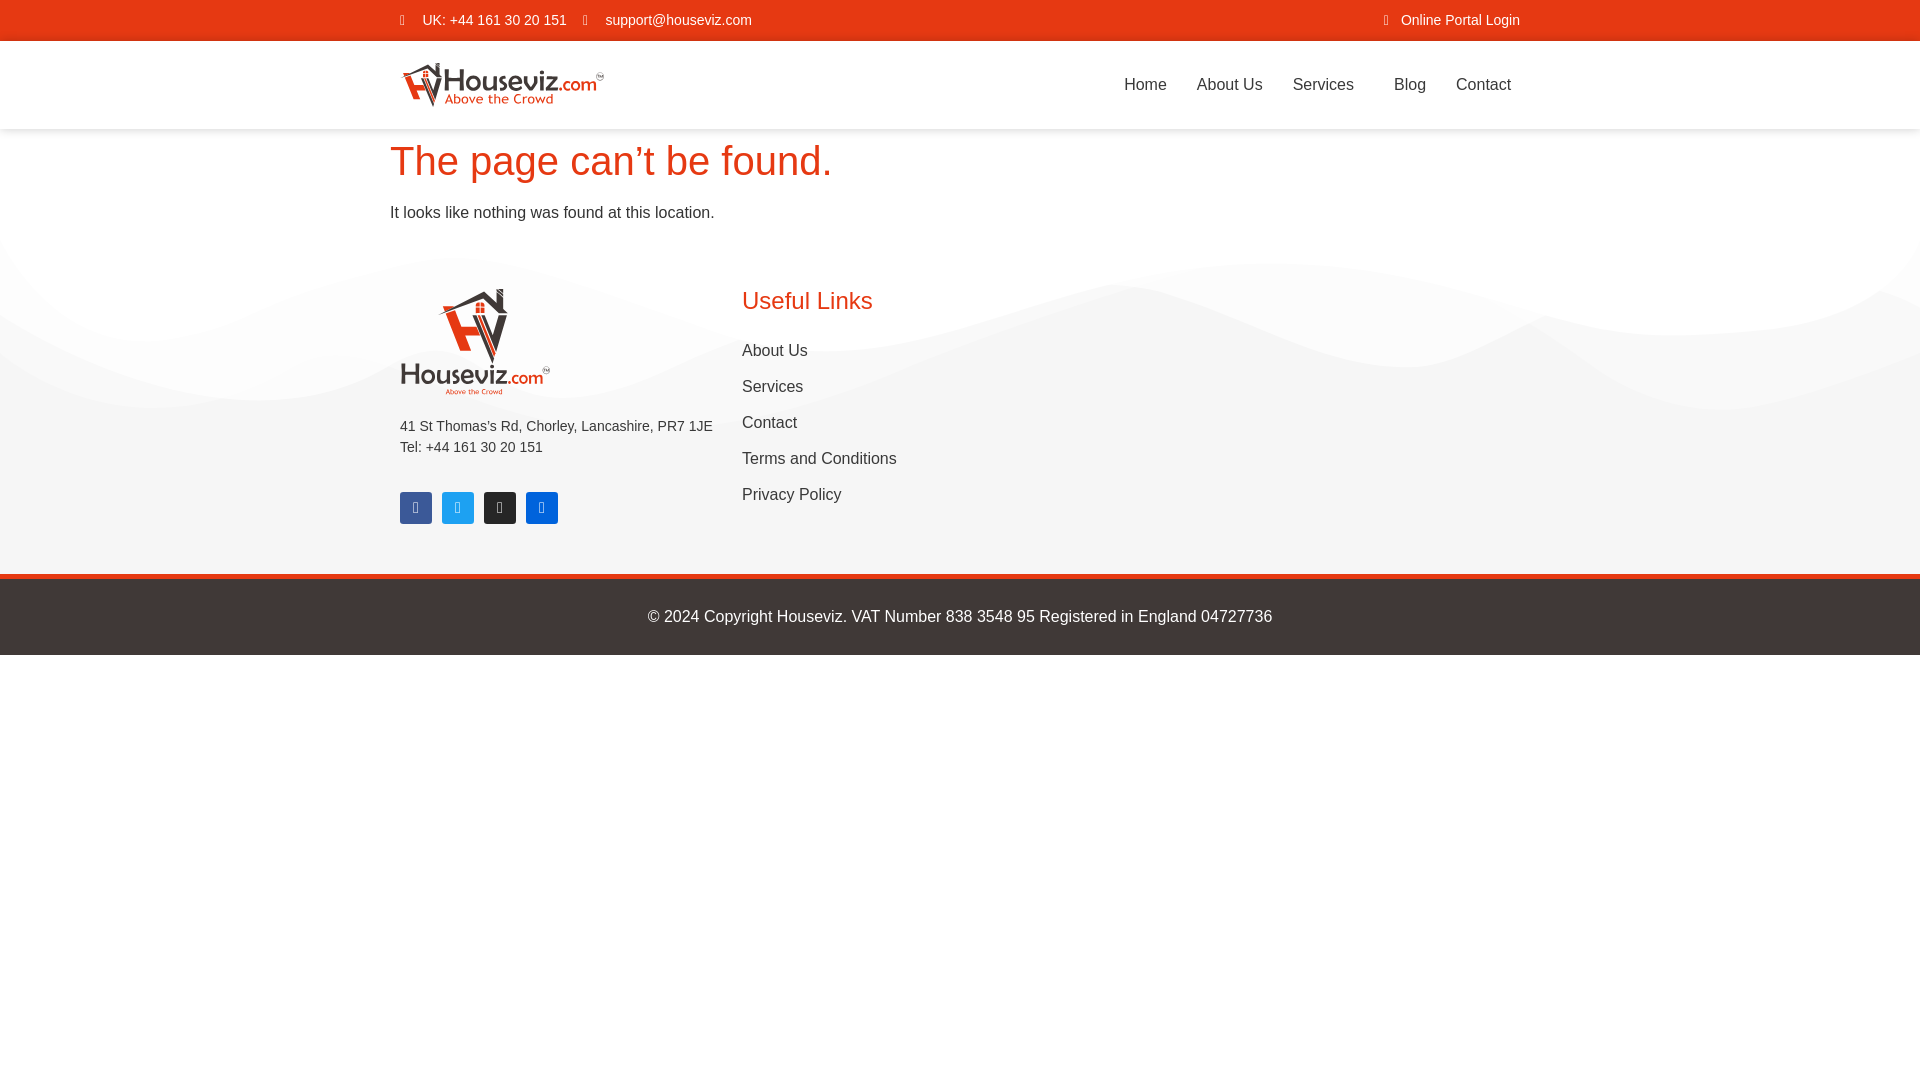 The width and height of the screenshot is (1920, 1080). Describe the element at coordinates (818, 350) in the screenshot. I see `About Us` at that location.